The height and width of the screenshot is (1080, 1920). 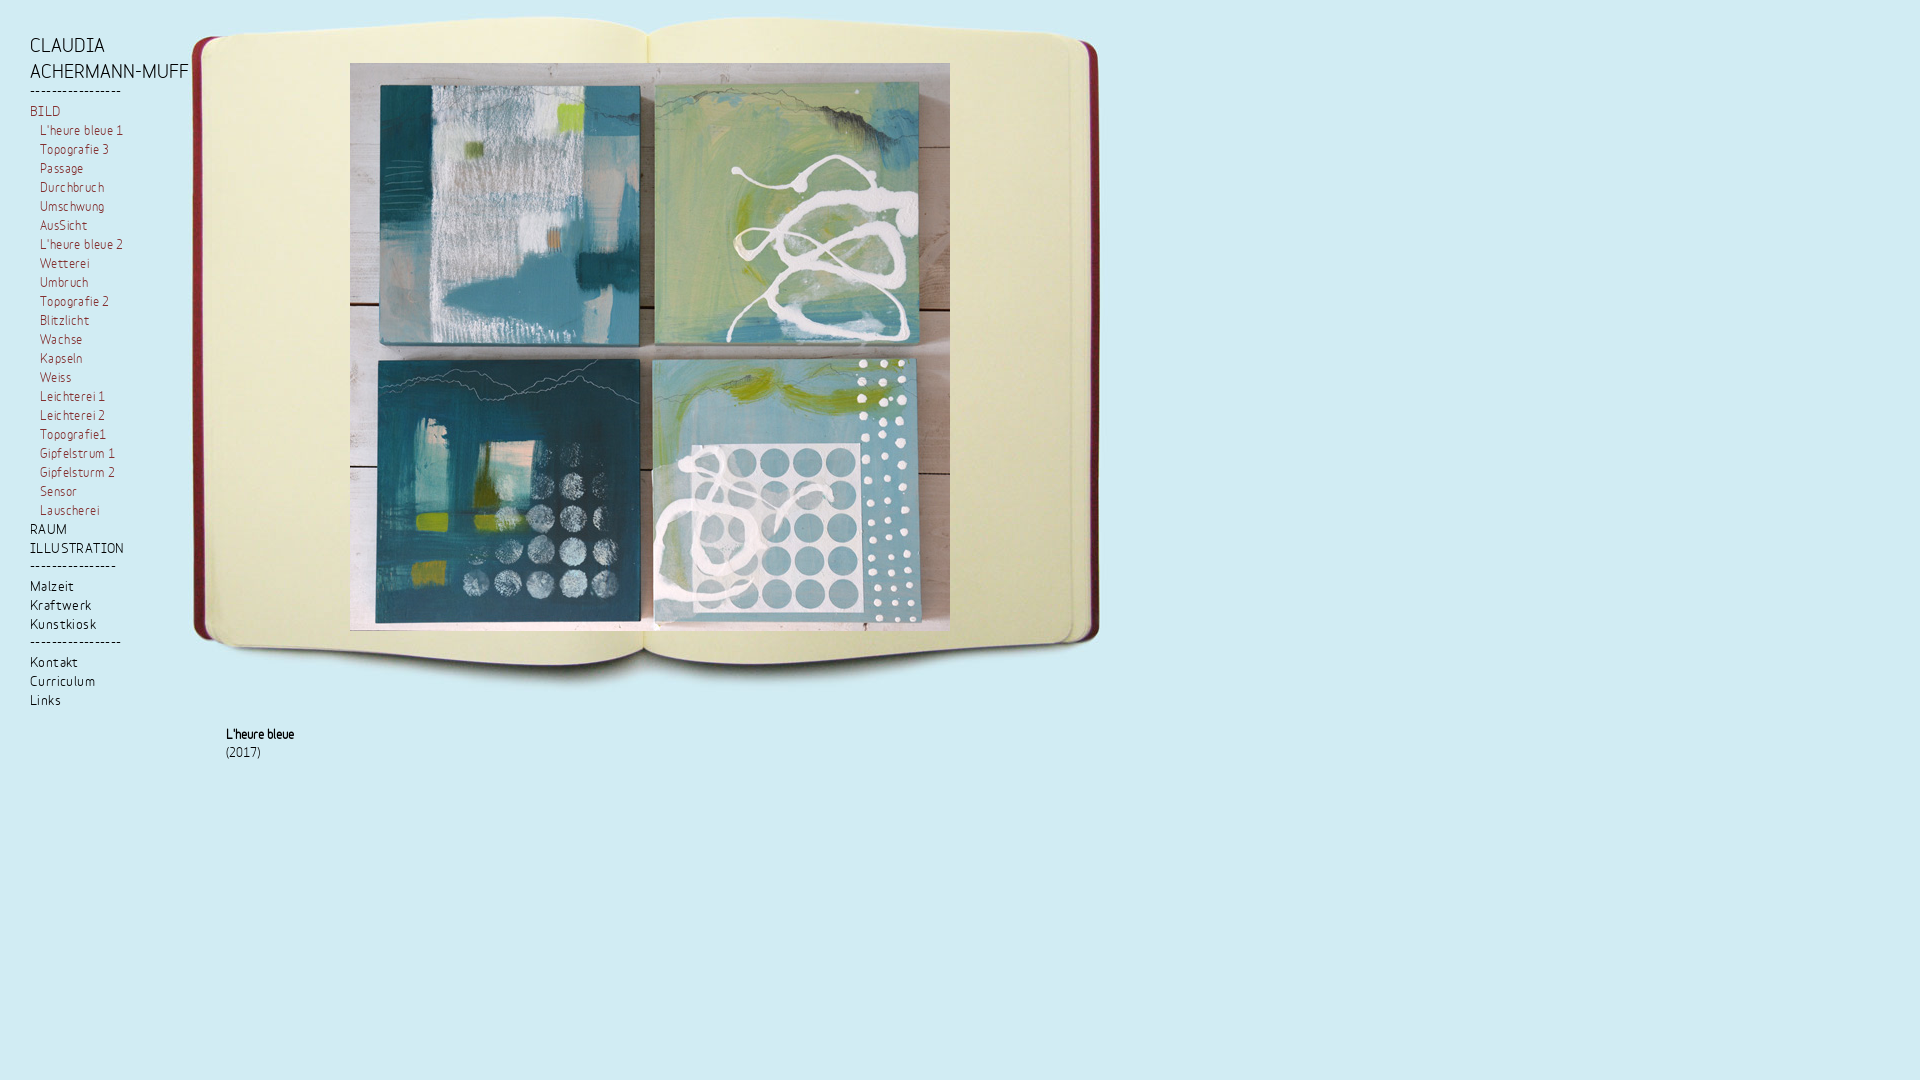 What do you see at coordinates (62, 169) in the screenshot?
I see `Passage` at bounding box center [62, 169].